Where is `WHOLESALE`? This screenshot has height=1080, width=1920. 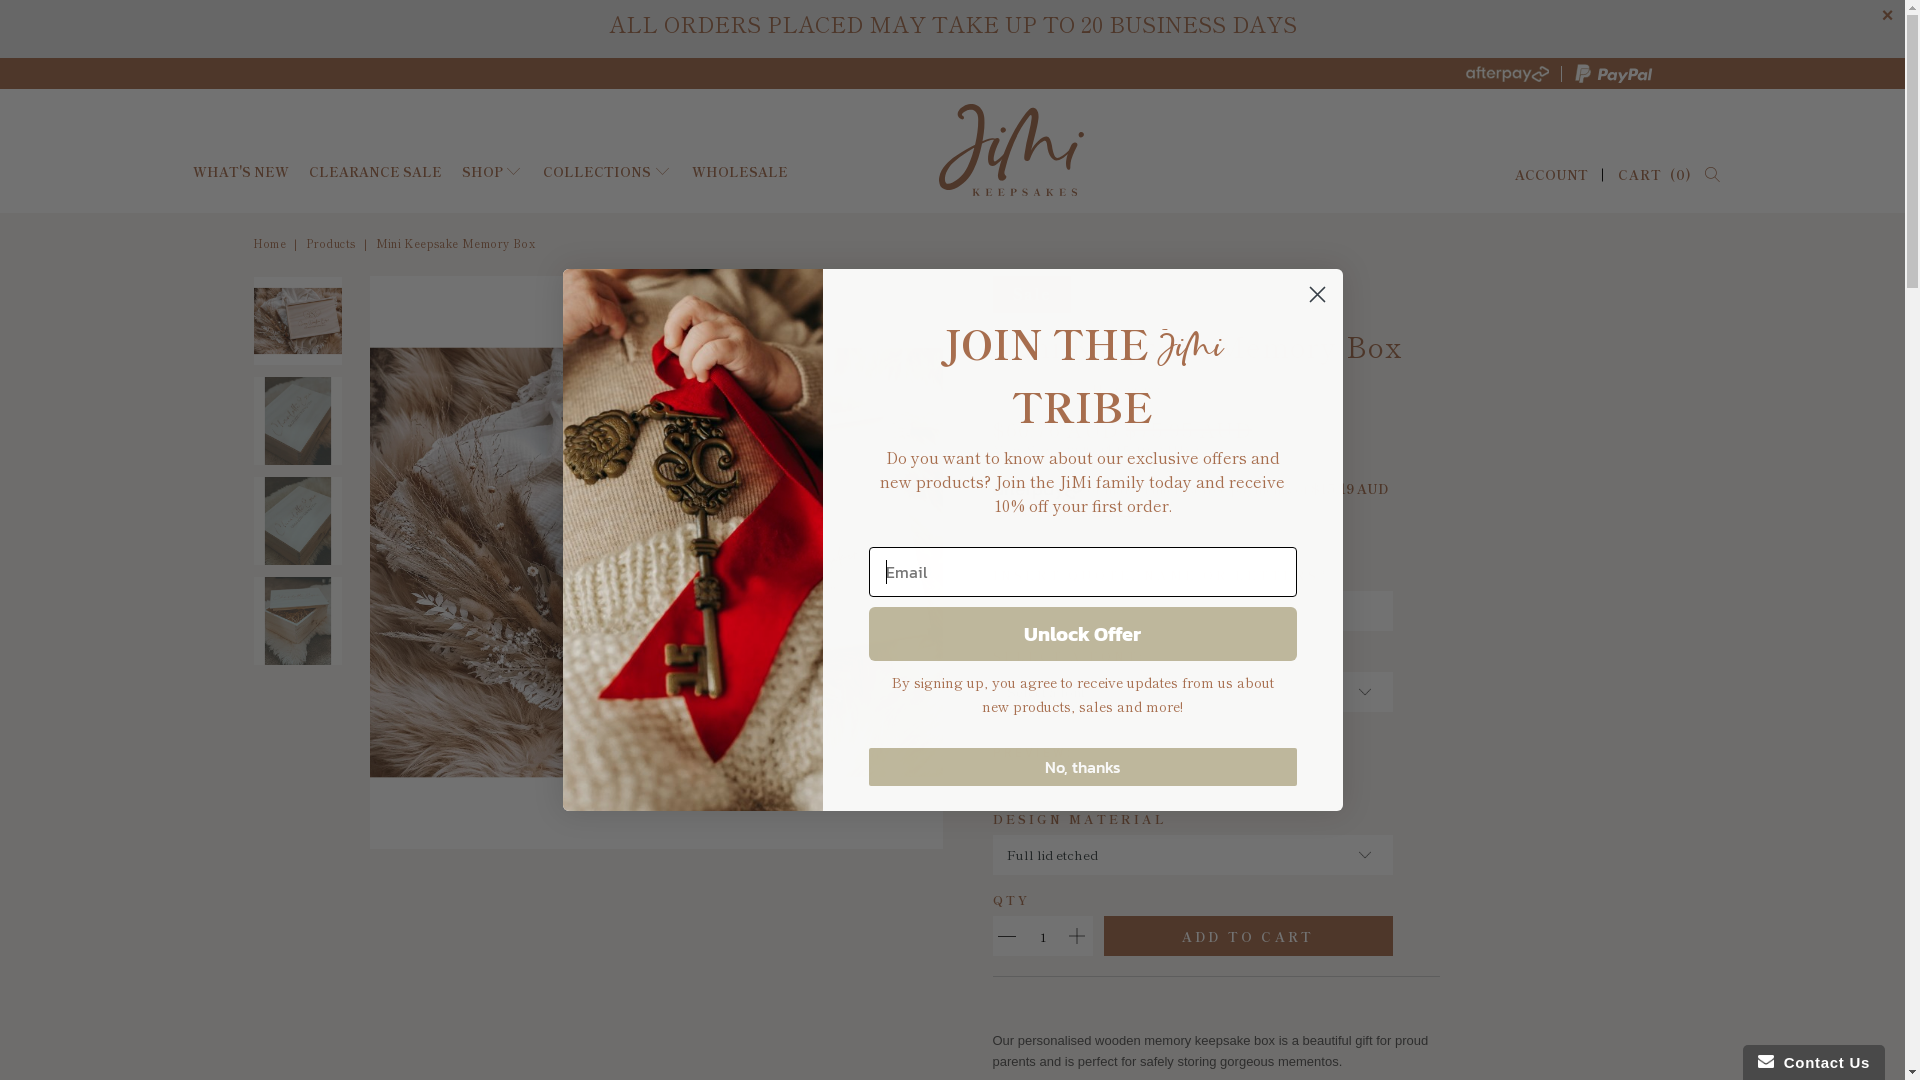
WHOLESALE is located at coordinates (740, 172).